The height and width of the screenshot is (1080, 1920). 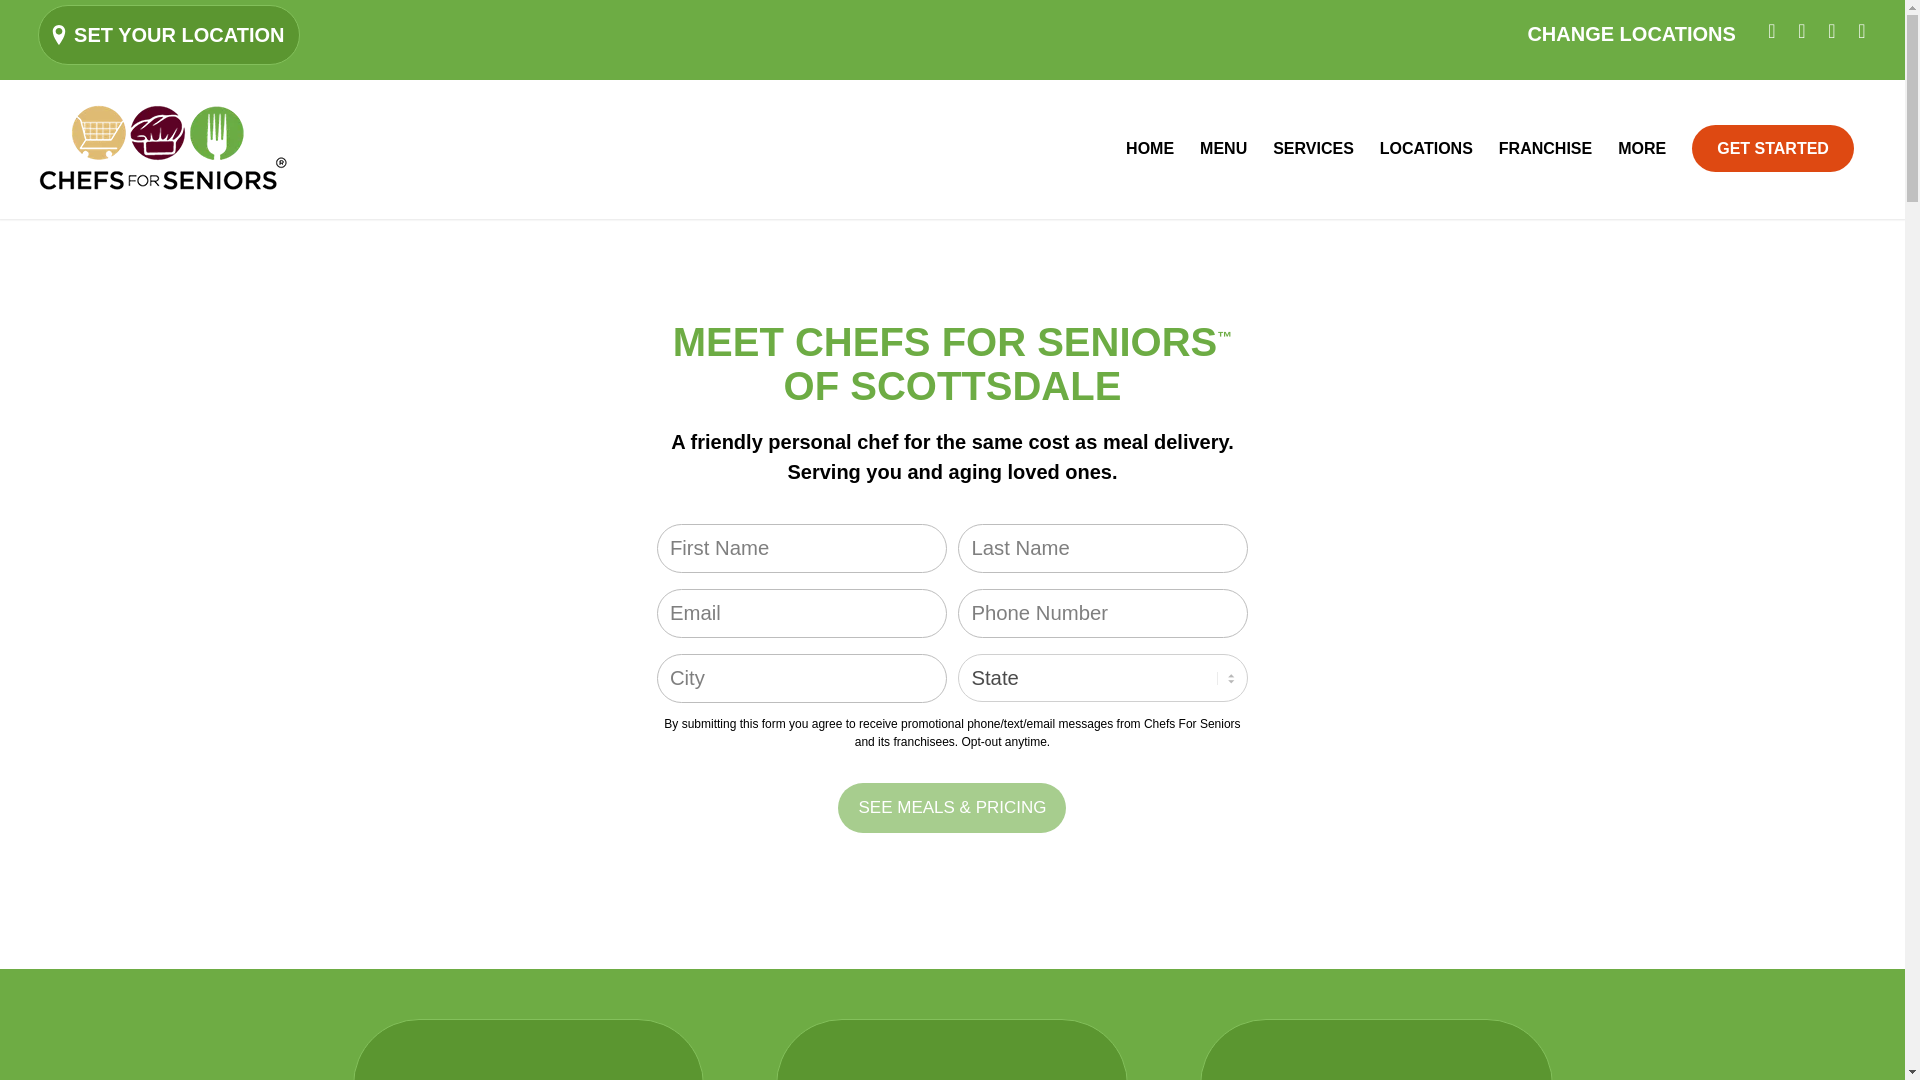 What do you see at coordinates (1832, 32) in the screenshot?
I see `LinkedIn` at bounding box center [1832, 32].